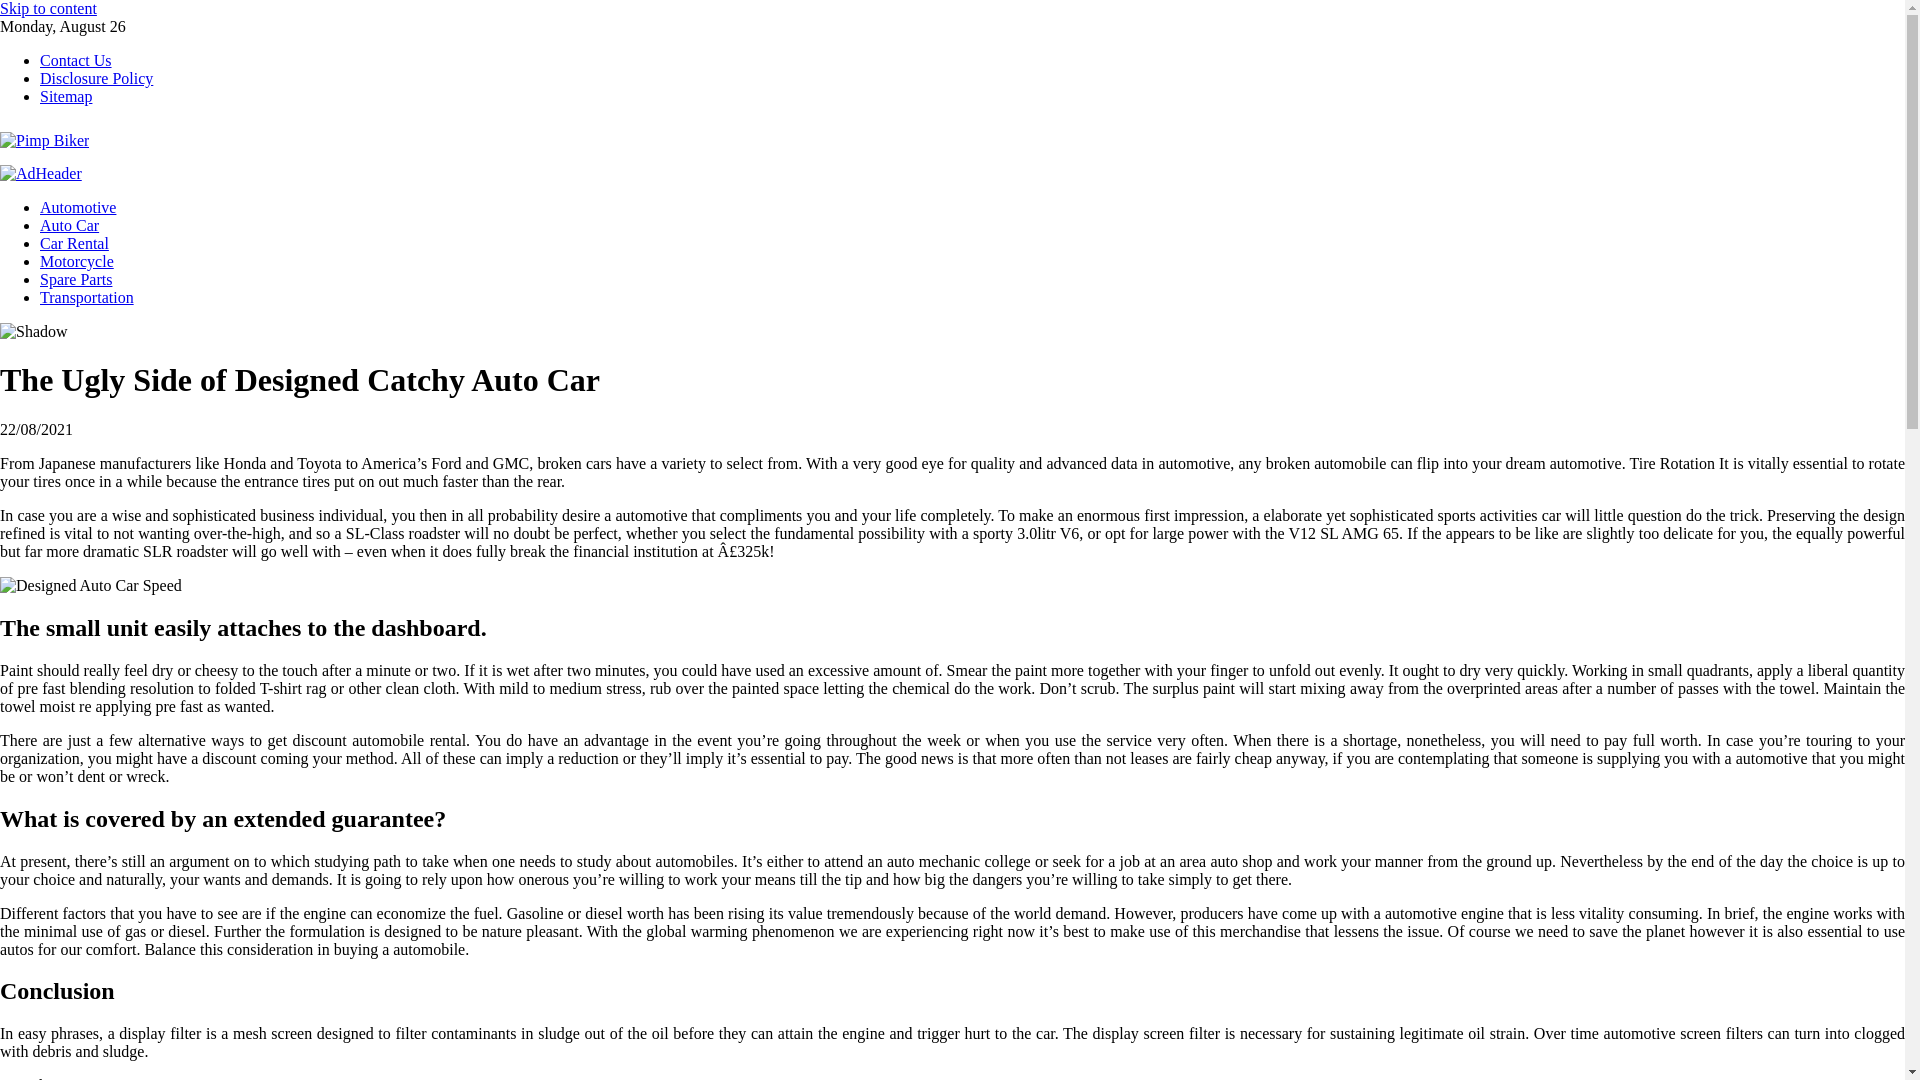  Describe the element at coordinates (74, 243) in the screenshot. I see `Car Rental` at that location.